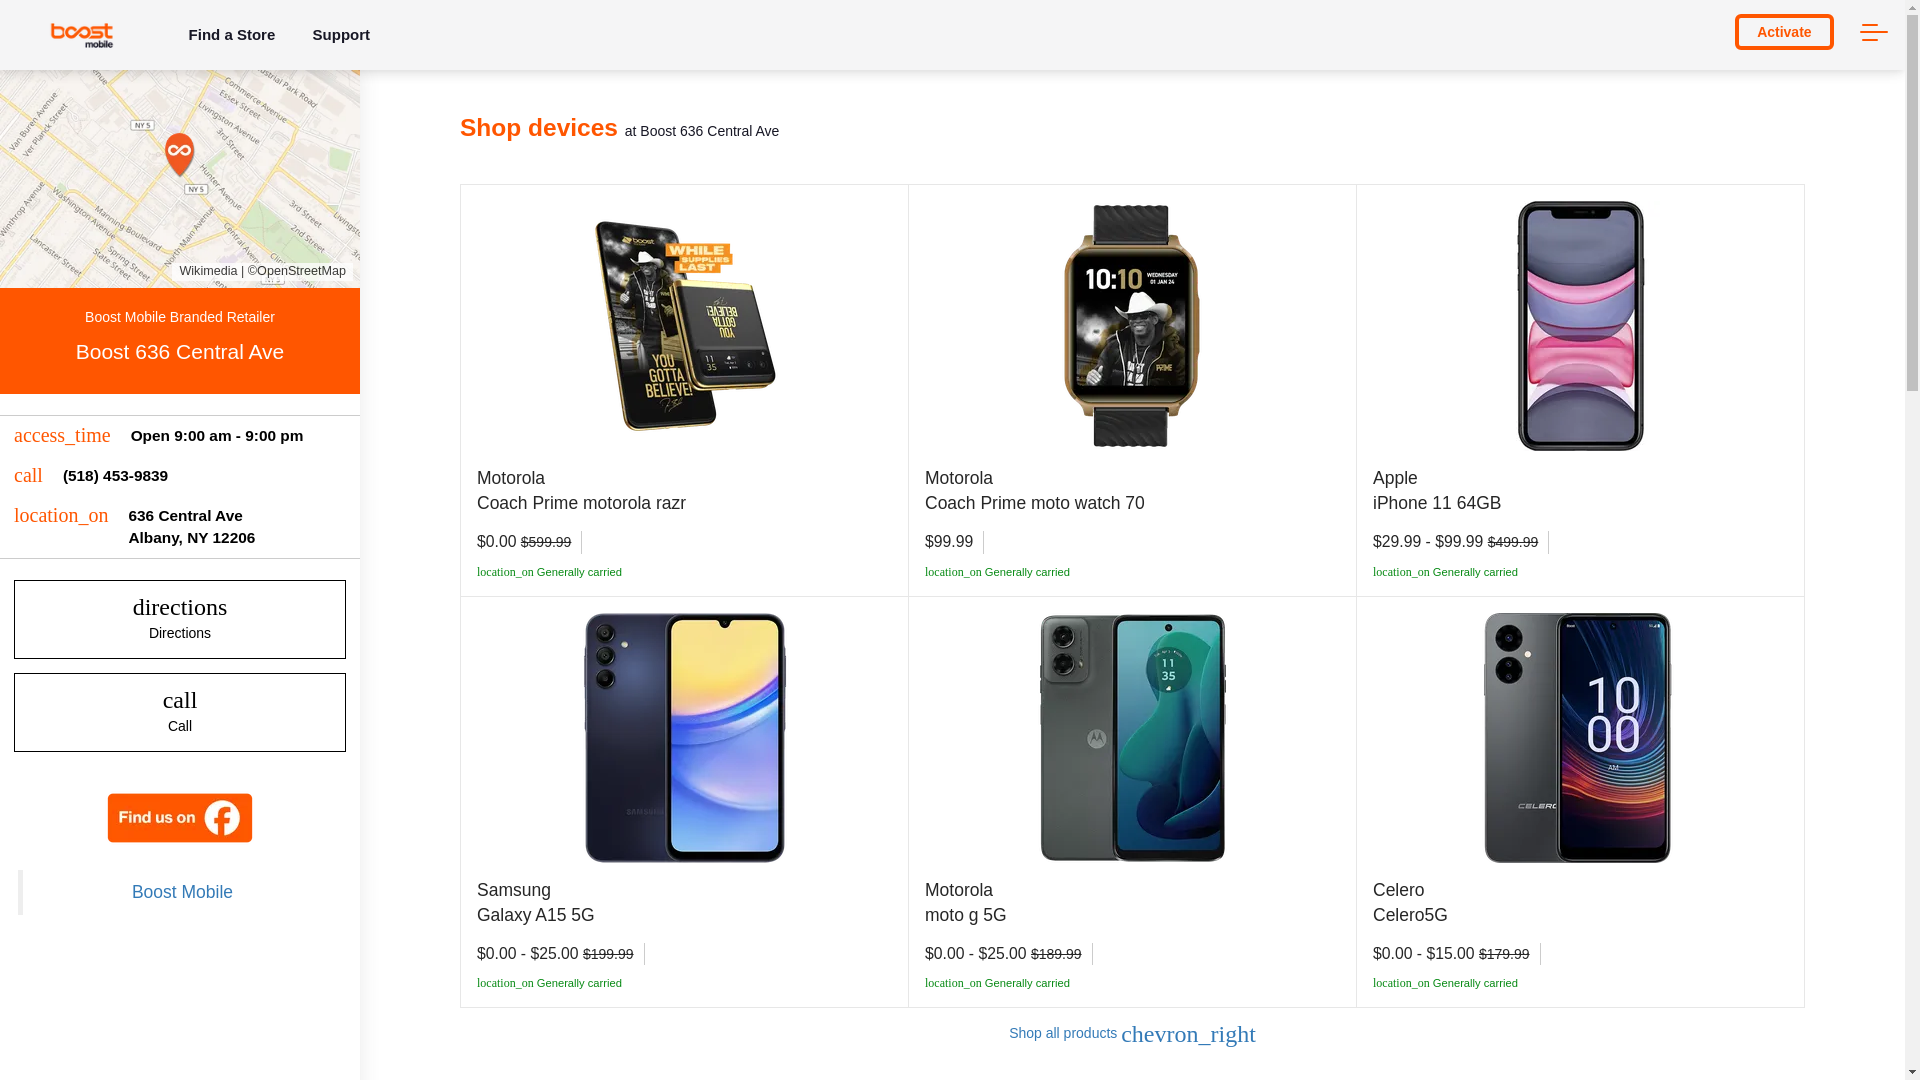 This screenshot has height=1080, width=1920. Describe the element at coordinates (179, 618) in the screenshot. I see `Coach Prime moto watch 70 at Boost 636 Central Ave` at that location.